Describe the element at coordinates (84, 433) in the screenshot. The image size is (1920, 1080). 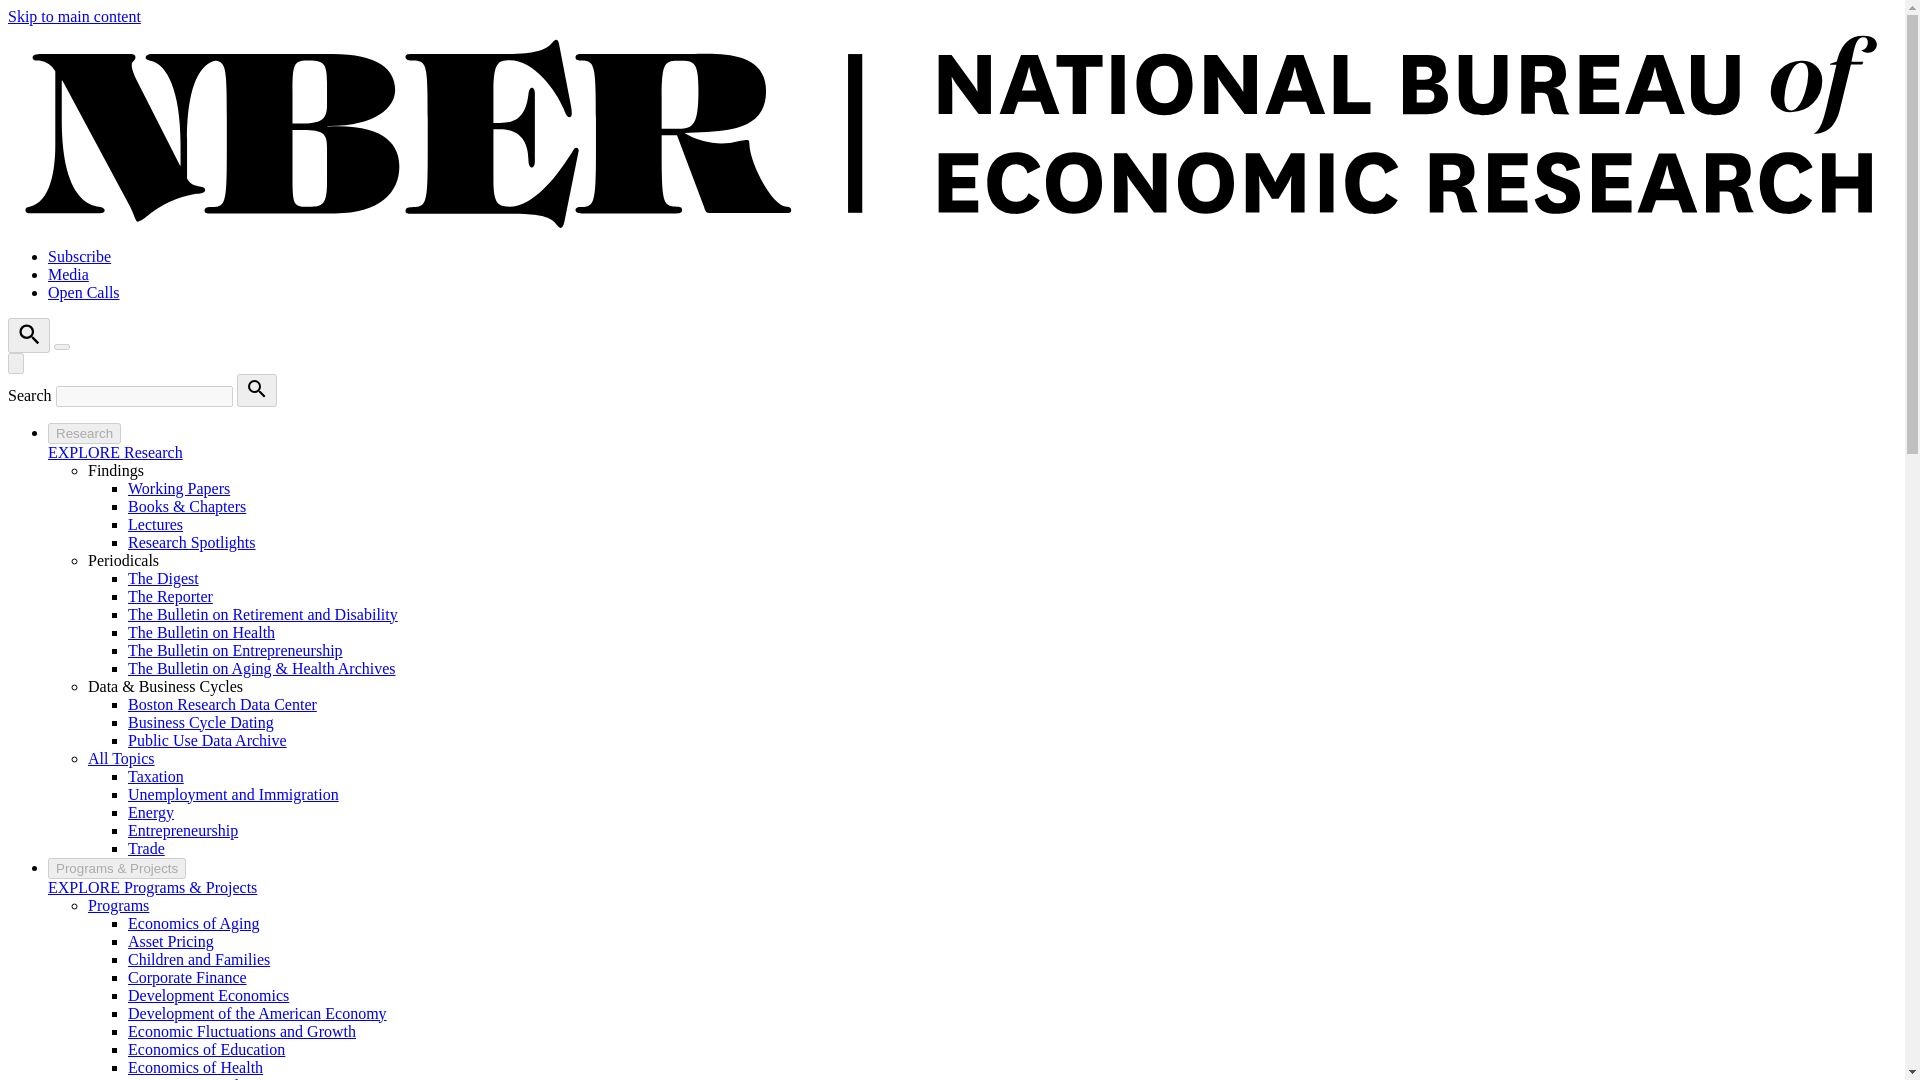
I see `Research` at that location.